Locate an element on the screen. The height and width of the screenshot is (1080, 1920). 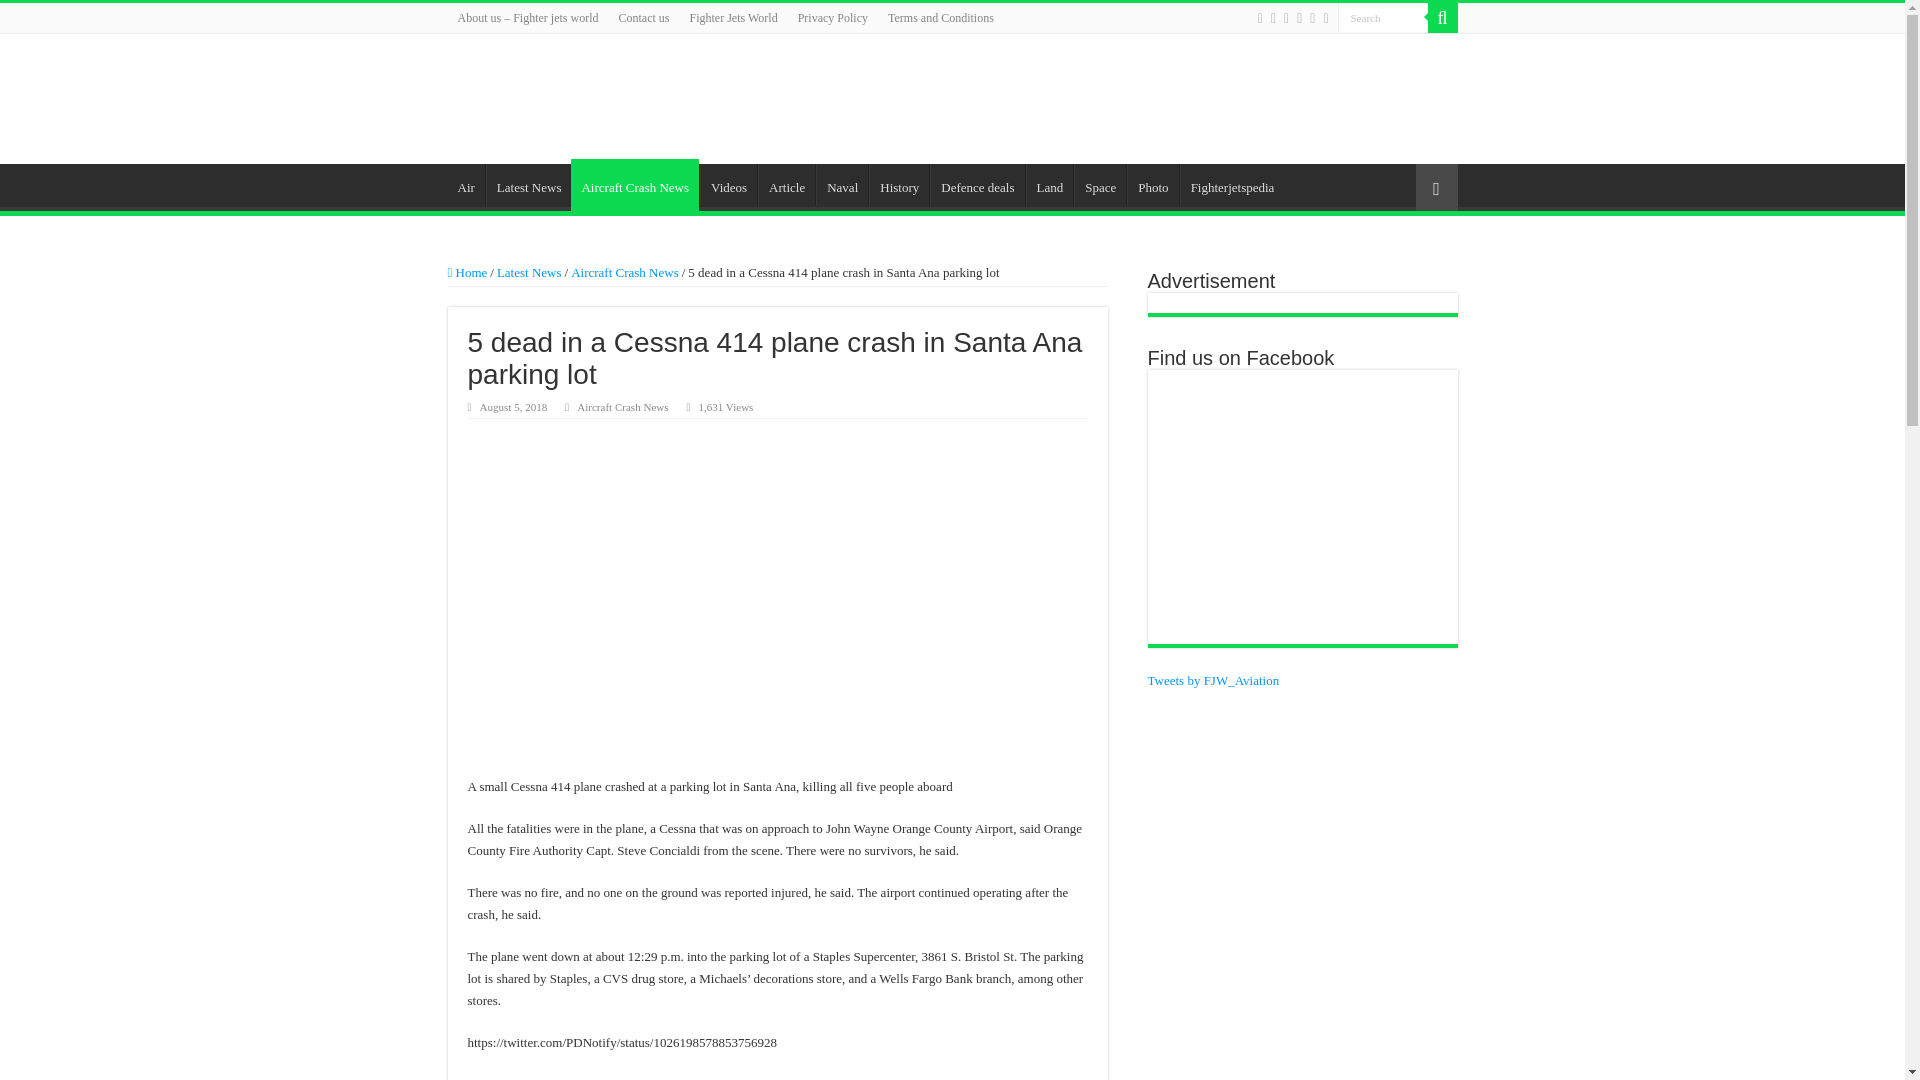
Aircraft Crash News is located at coordinates (624, 272).